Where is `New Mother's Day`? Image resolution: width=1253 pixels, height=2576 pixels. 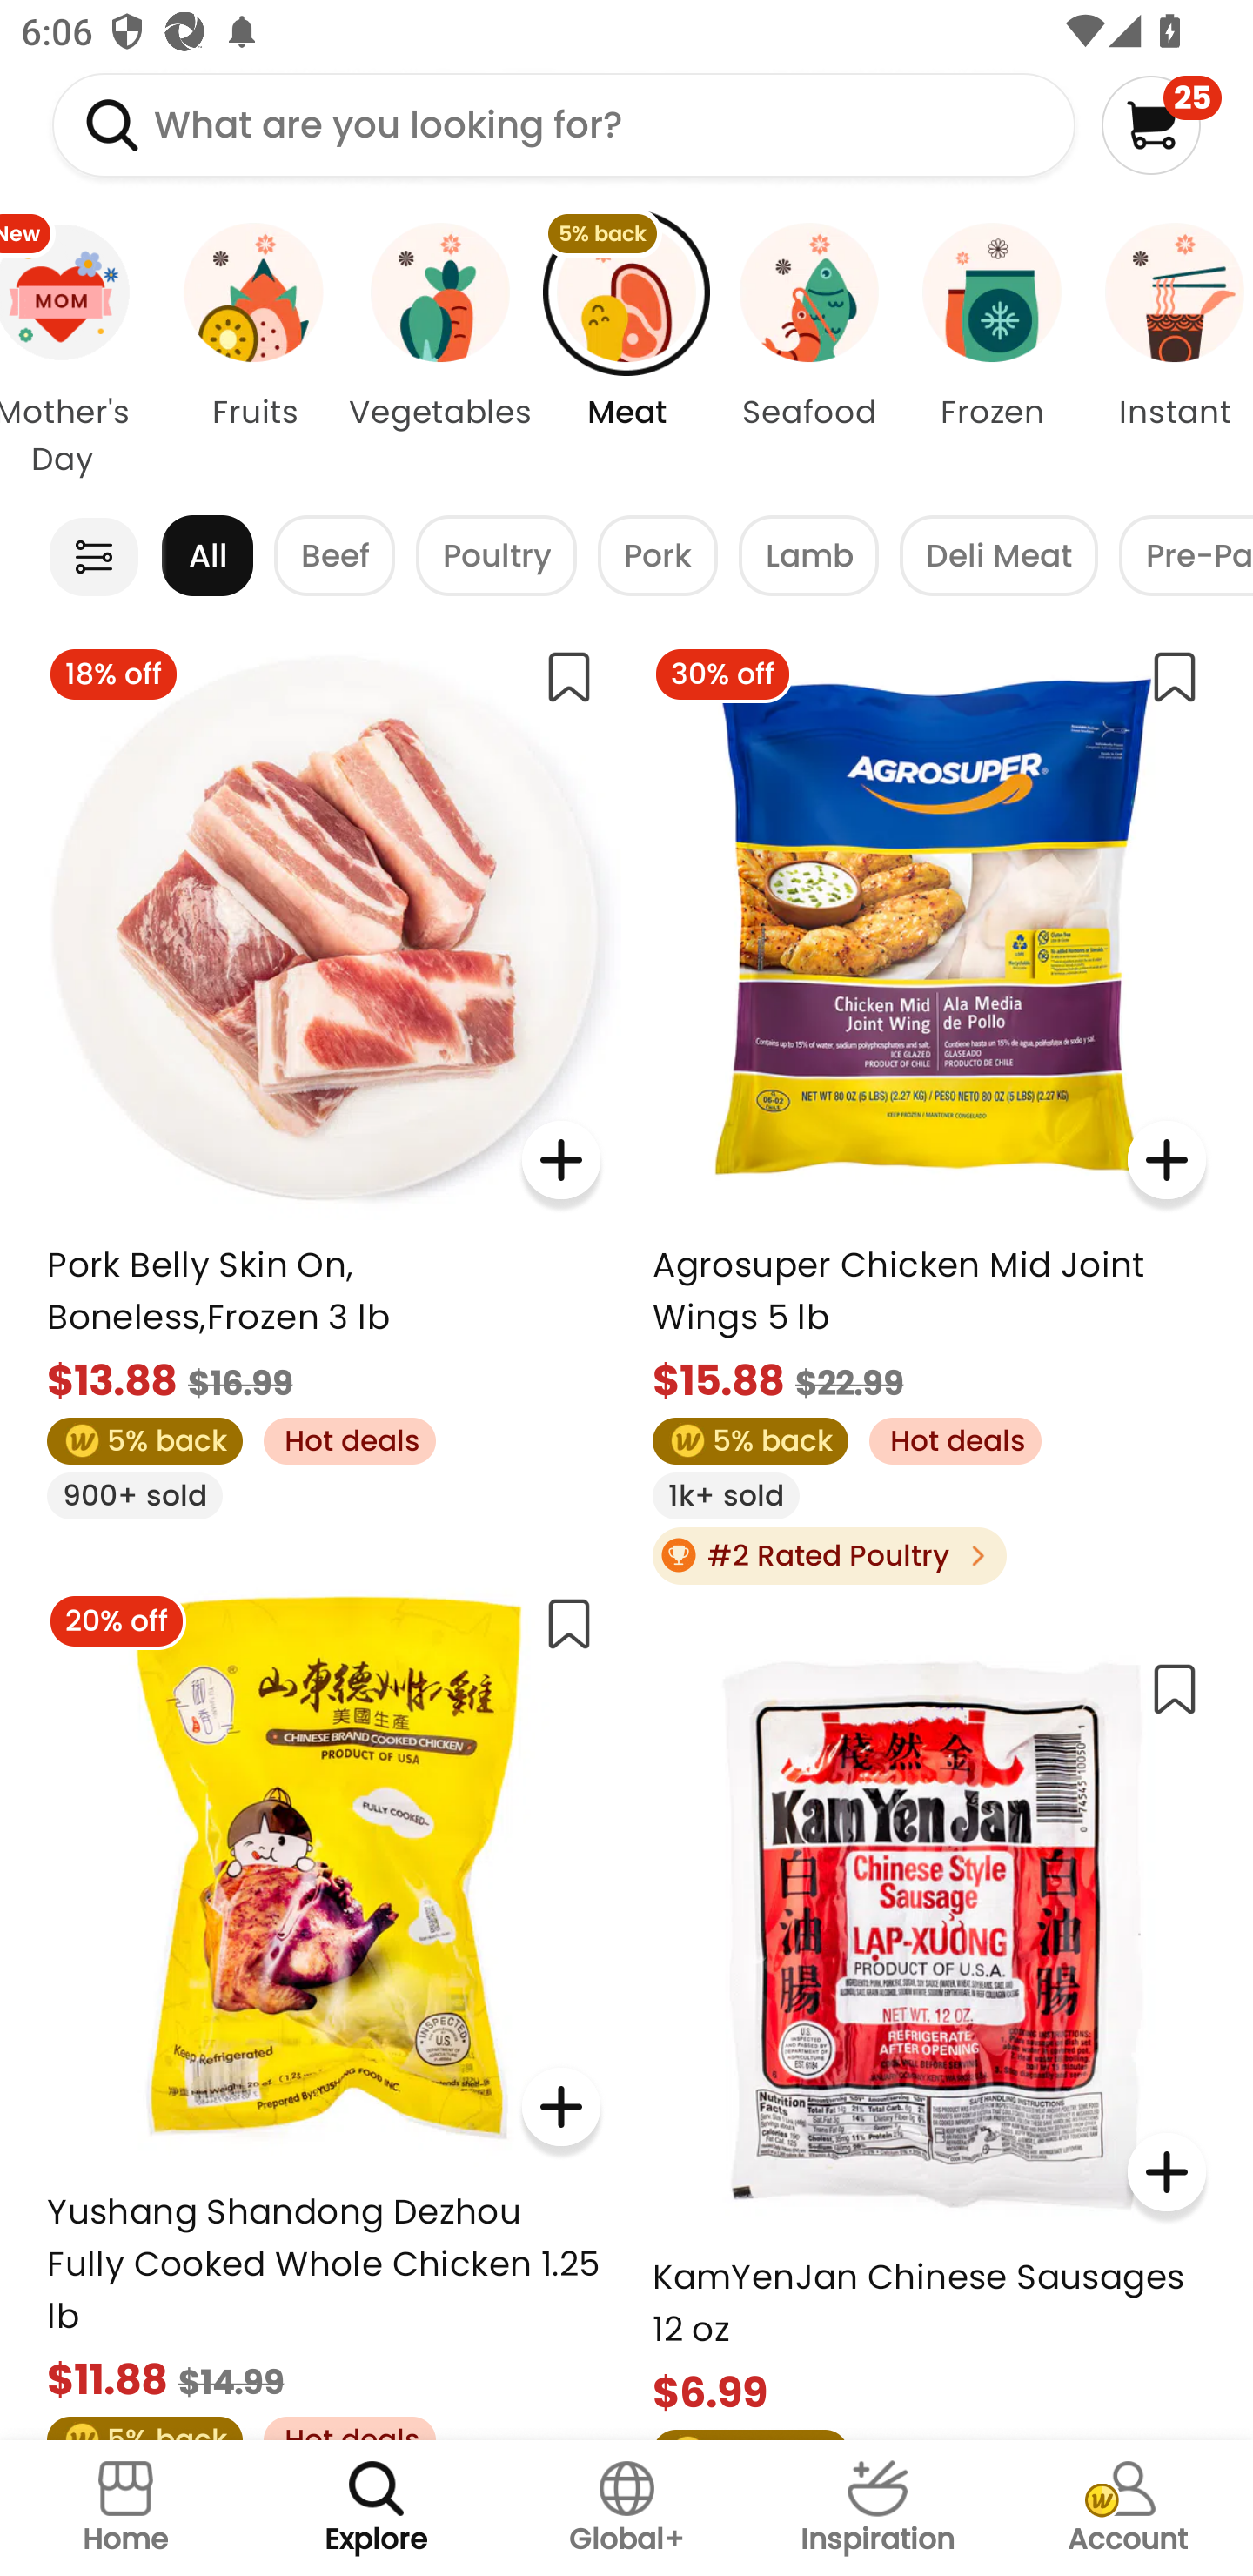 New Mother's Day is located at coordinates (82, 352).